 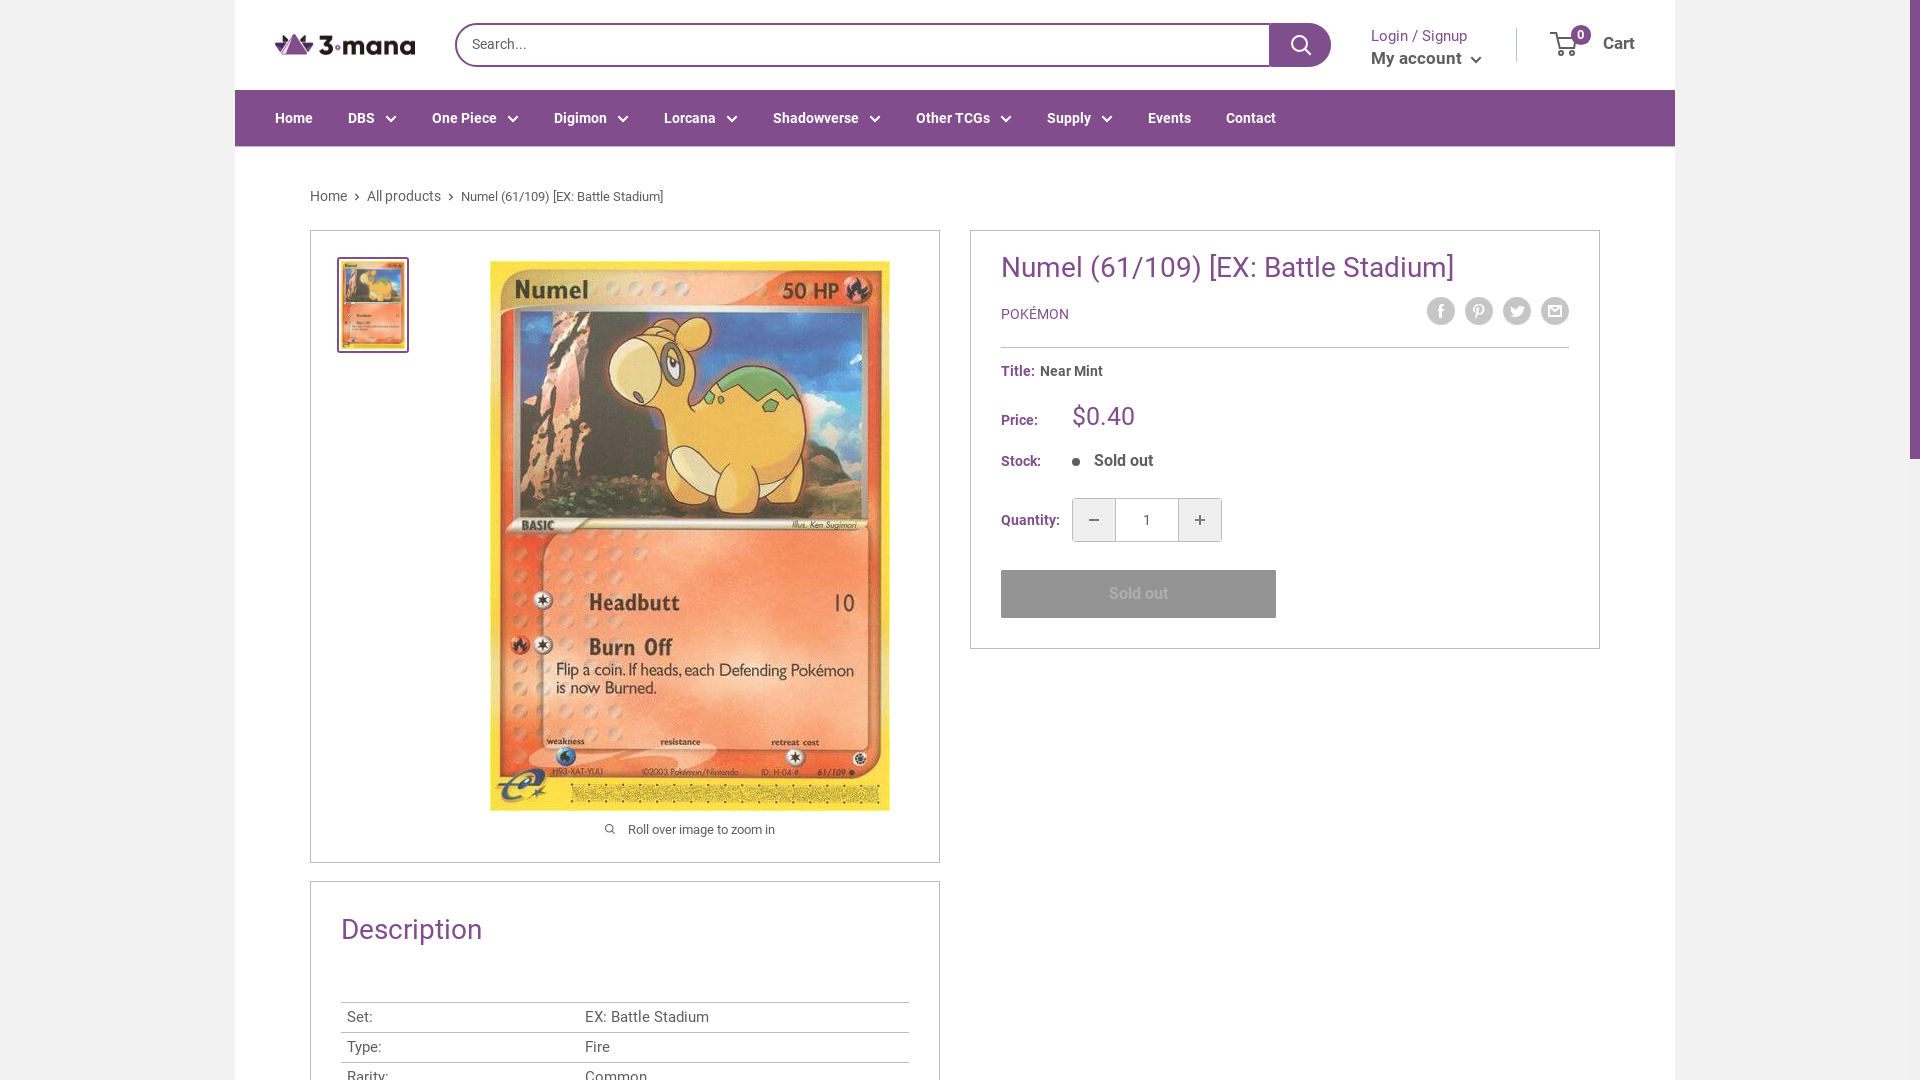 What do you see at coordinates (476, 118) in the screenshot?
I see `One Piece` at bounding box center [476, 118].